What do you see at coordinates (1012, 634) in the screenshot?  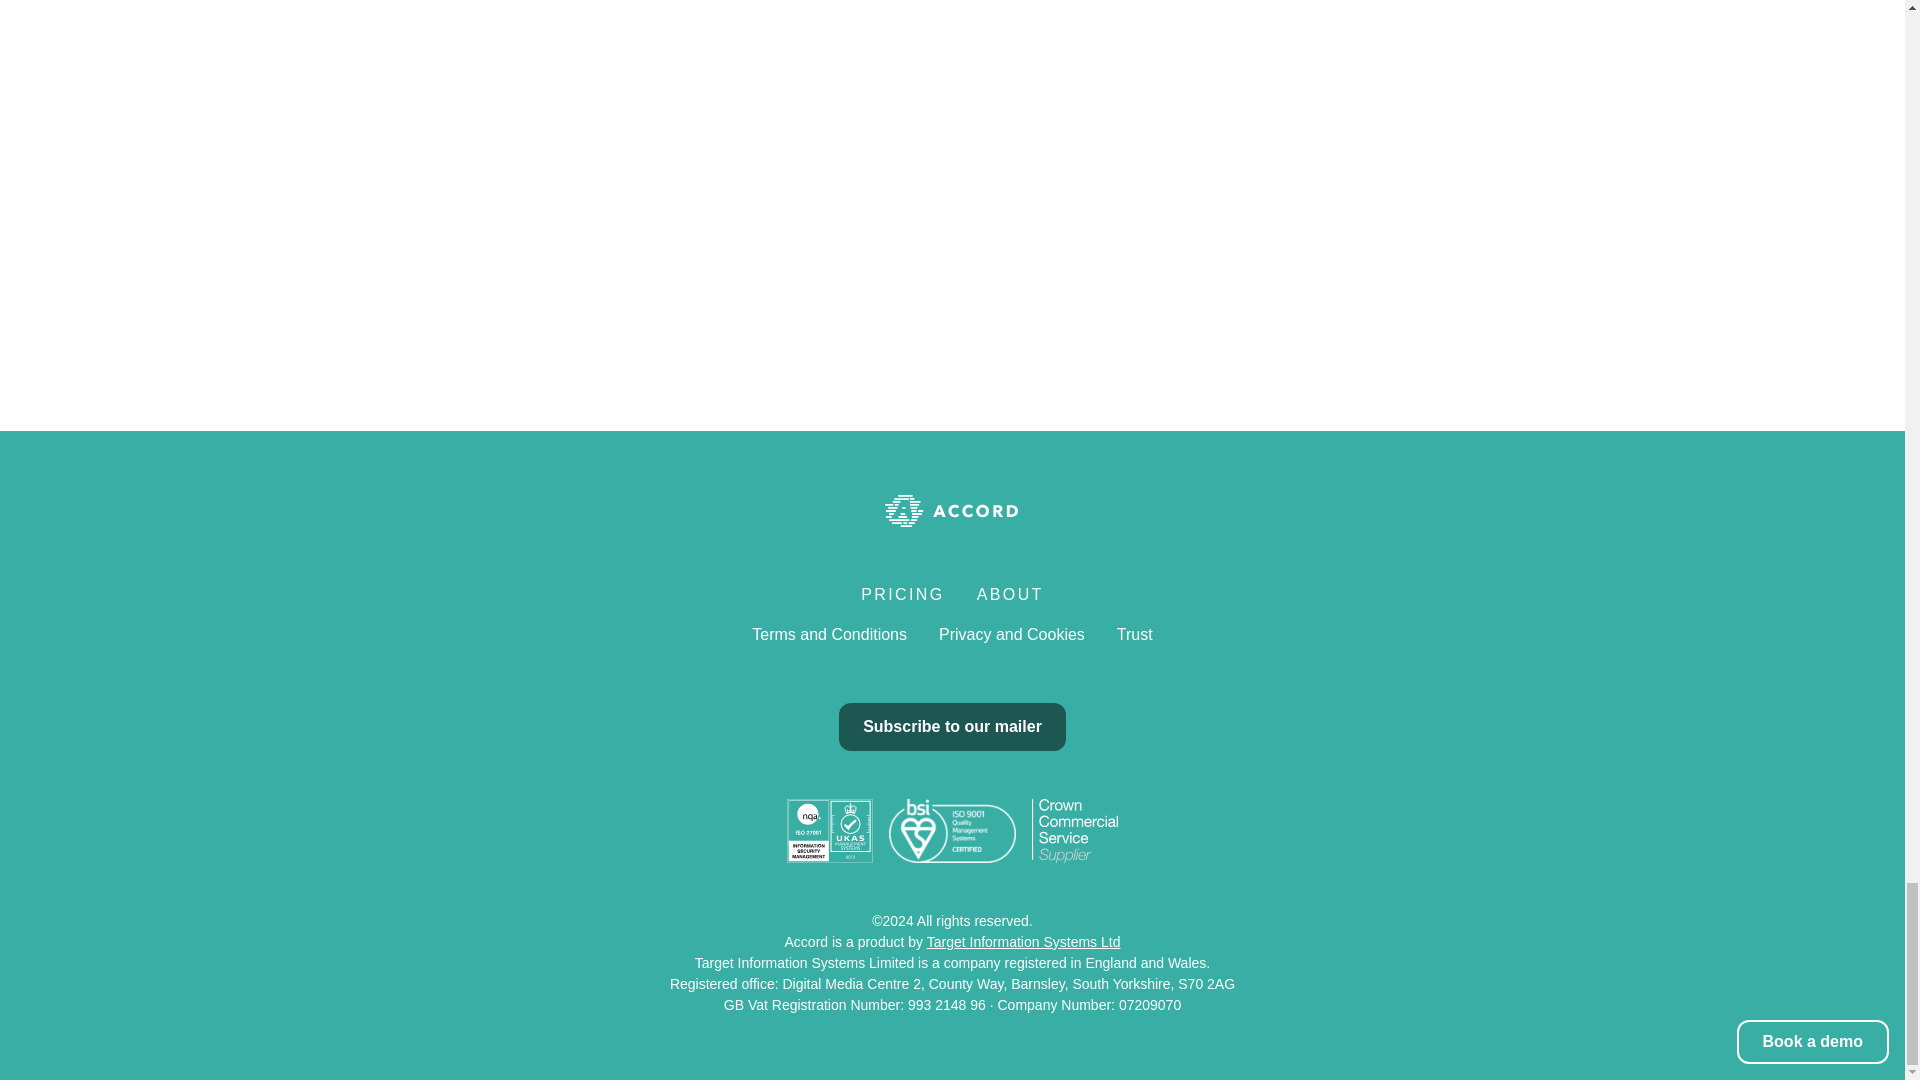 I see `Privacy and Cookies` at bounding box center [1012, 634].